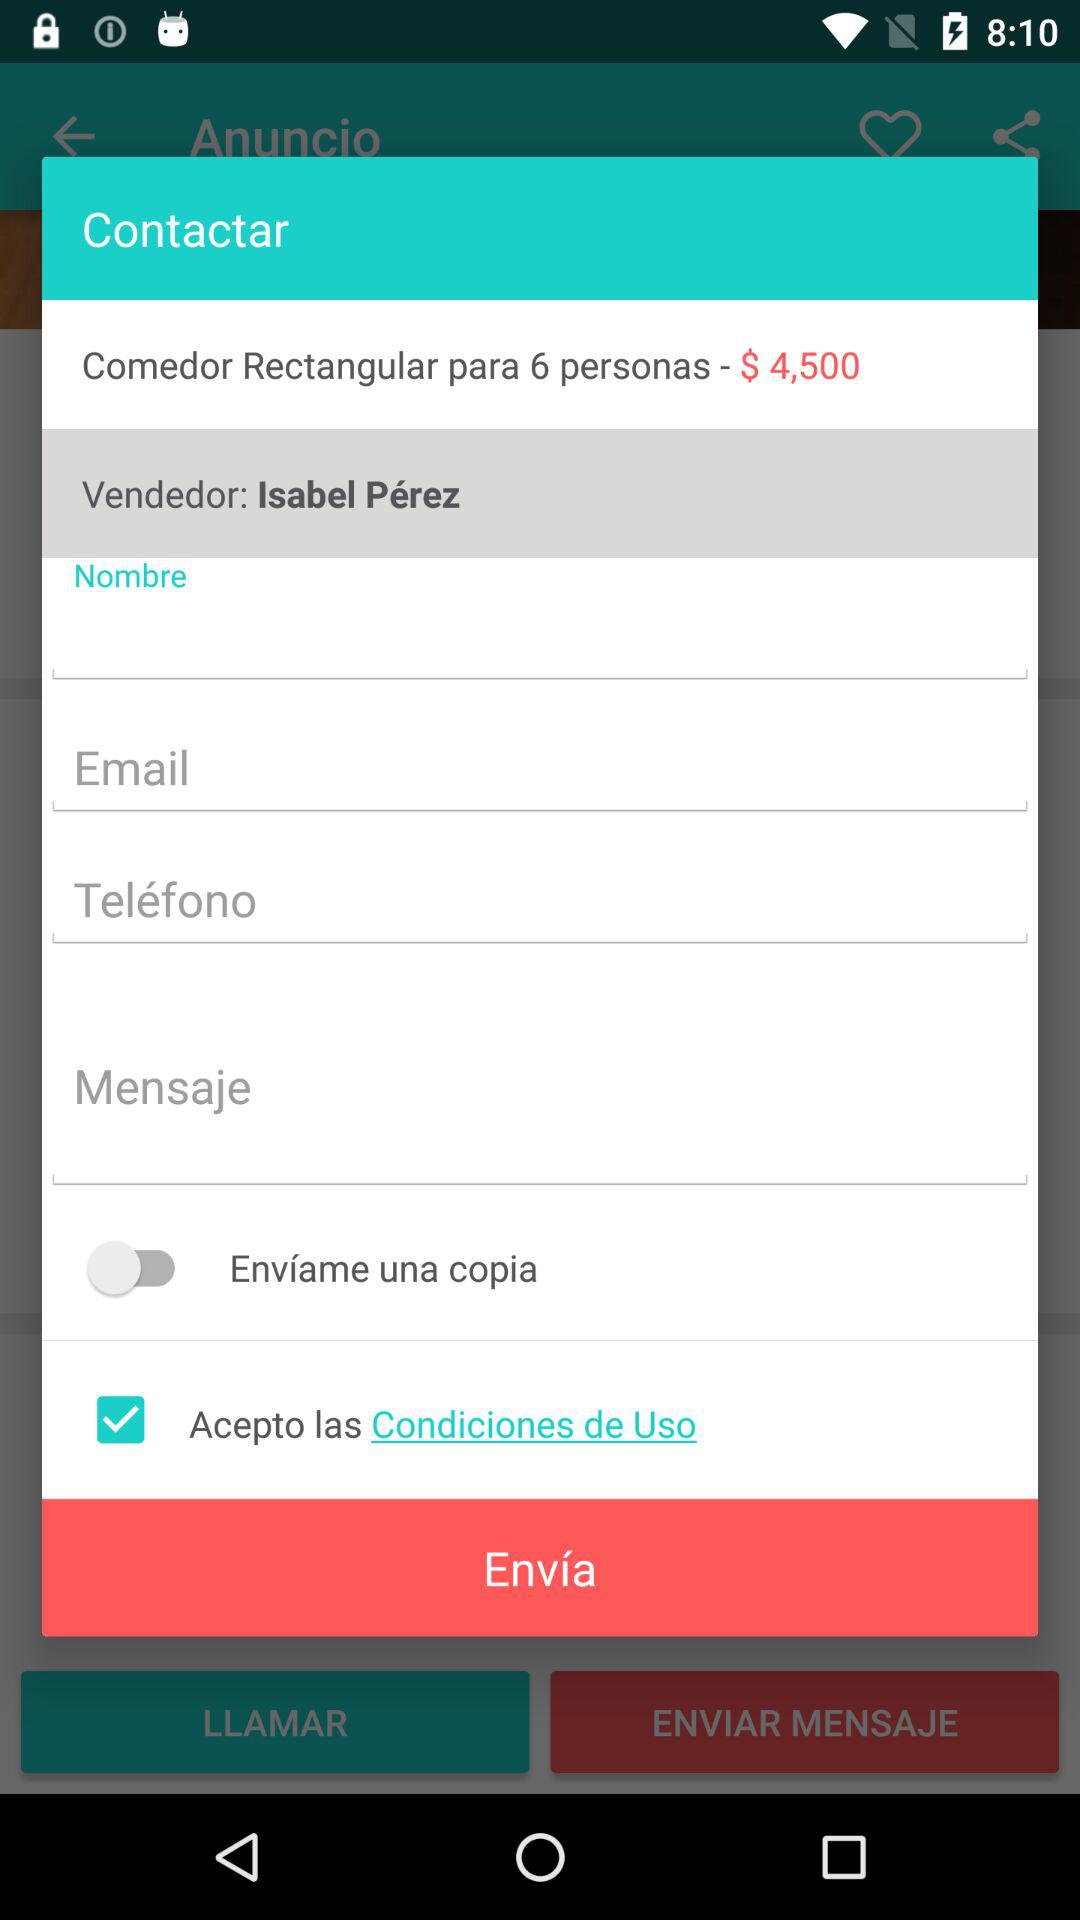  Describe the element at coordinates (540, 1088) in the screenshot. I see `enter a mensaje` at that location.